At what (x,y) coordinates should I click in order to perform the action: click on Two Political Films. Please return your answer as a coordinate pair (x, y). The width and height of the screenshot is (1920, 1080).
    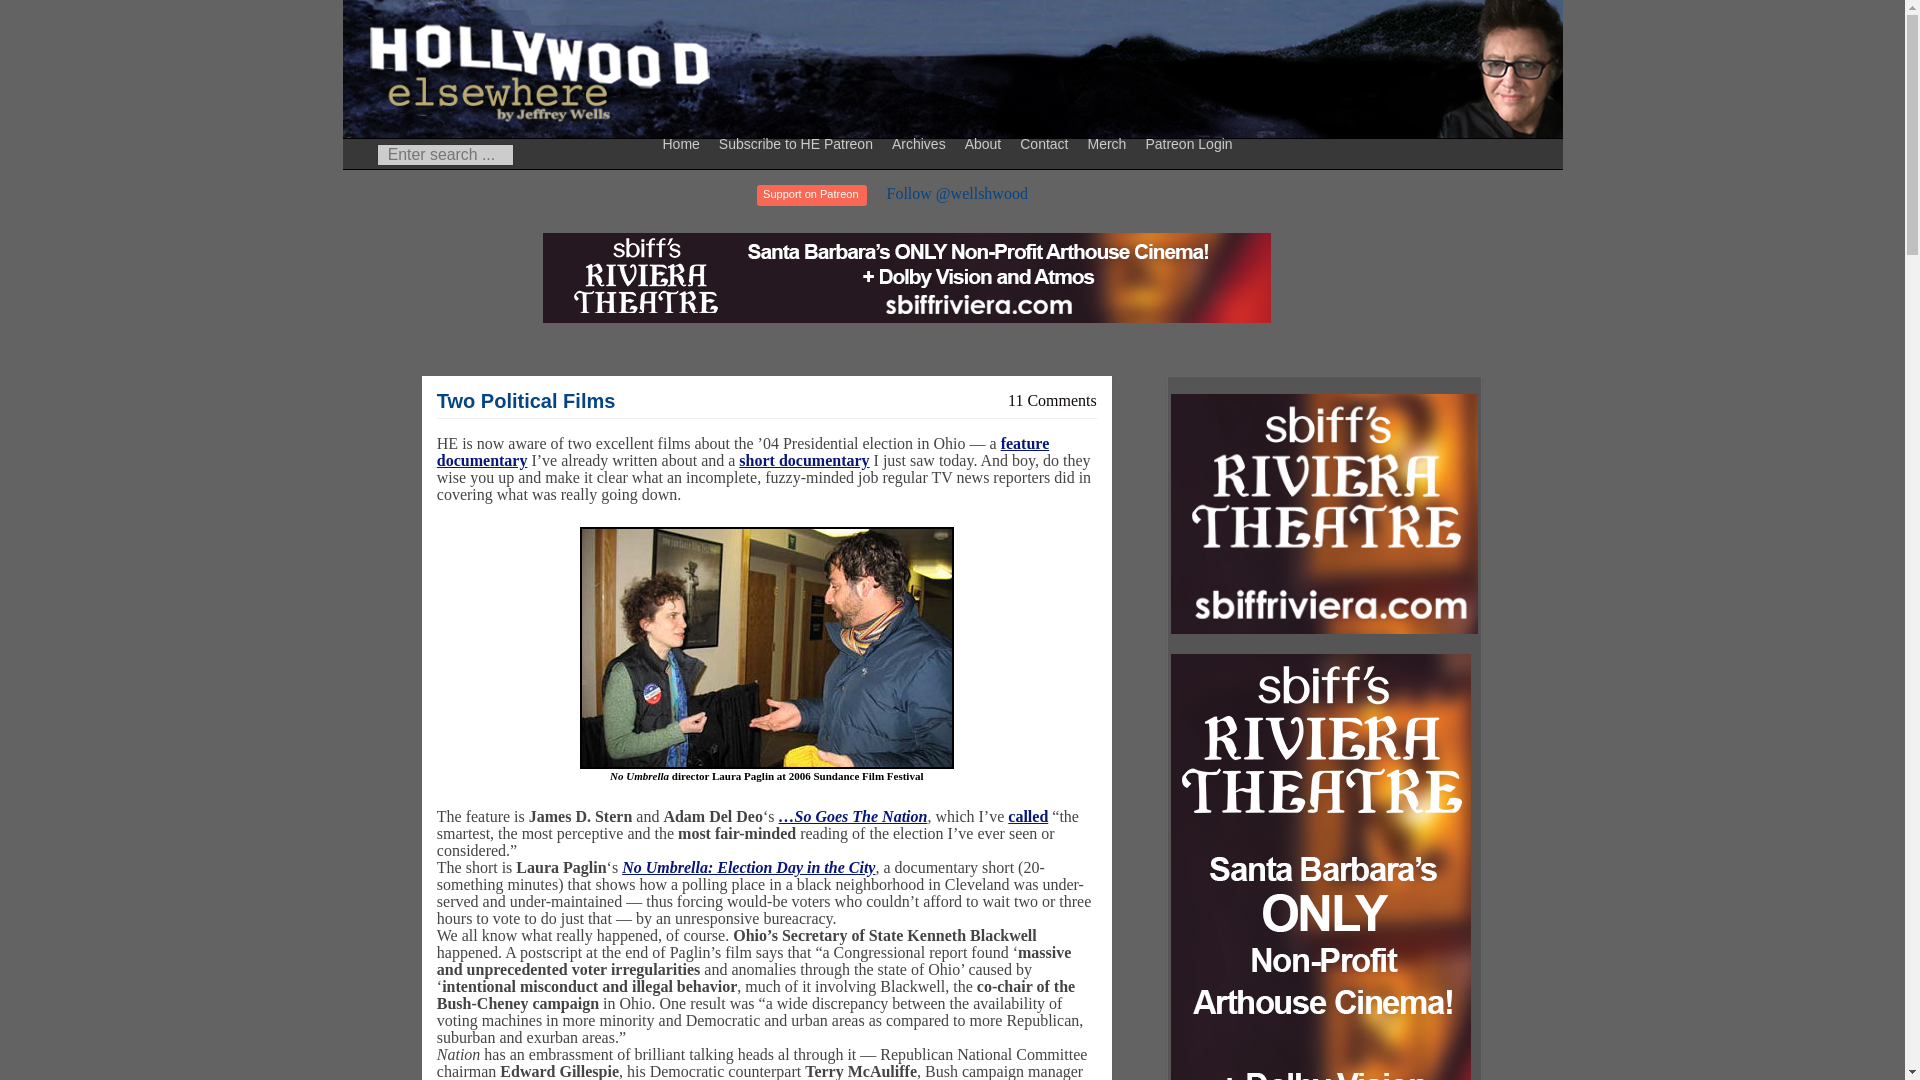
    Looking at the image, I should click on (526, 400).